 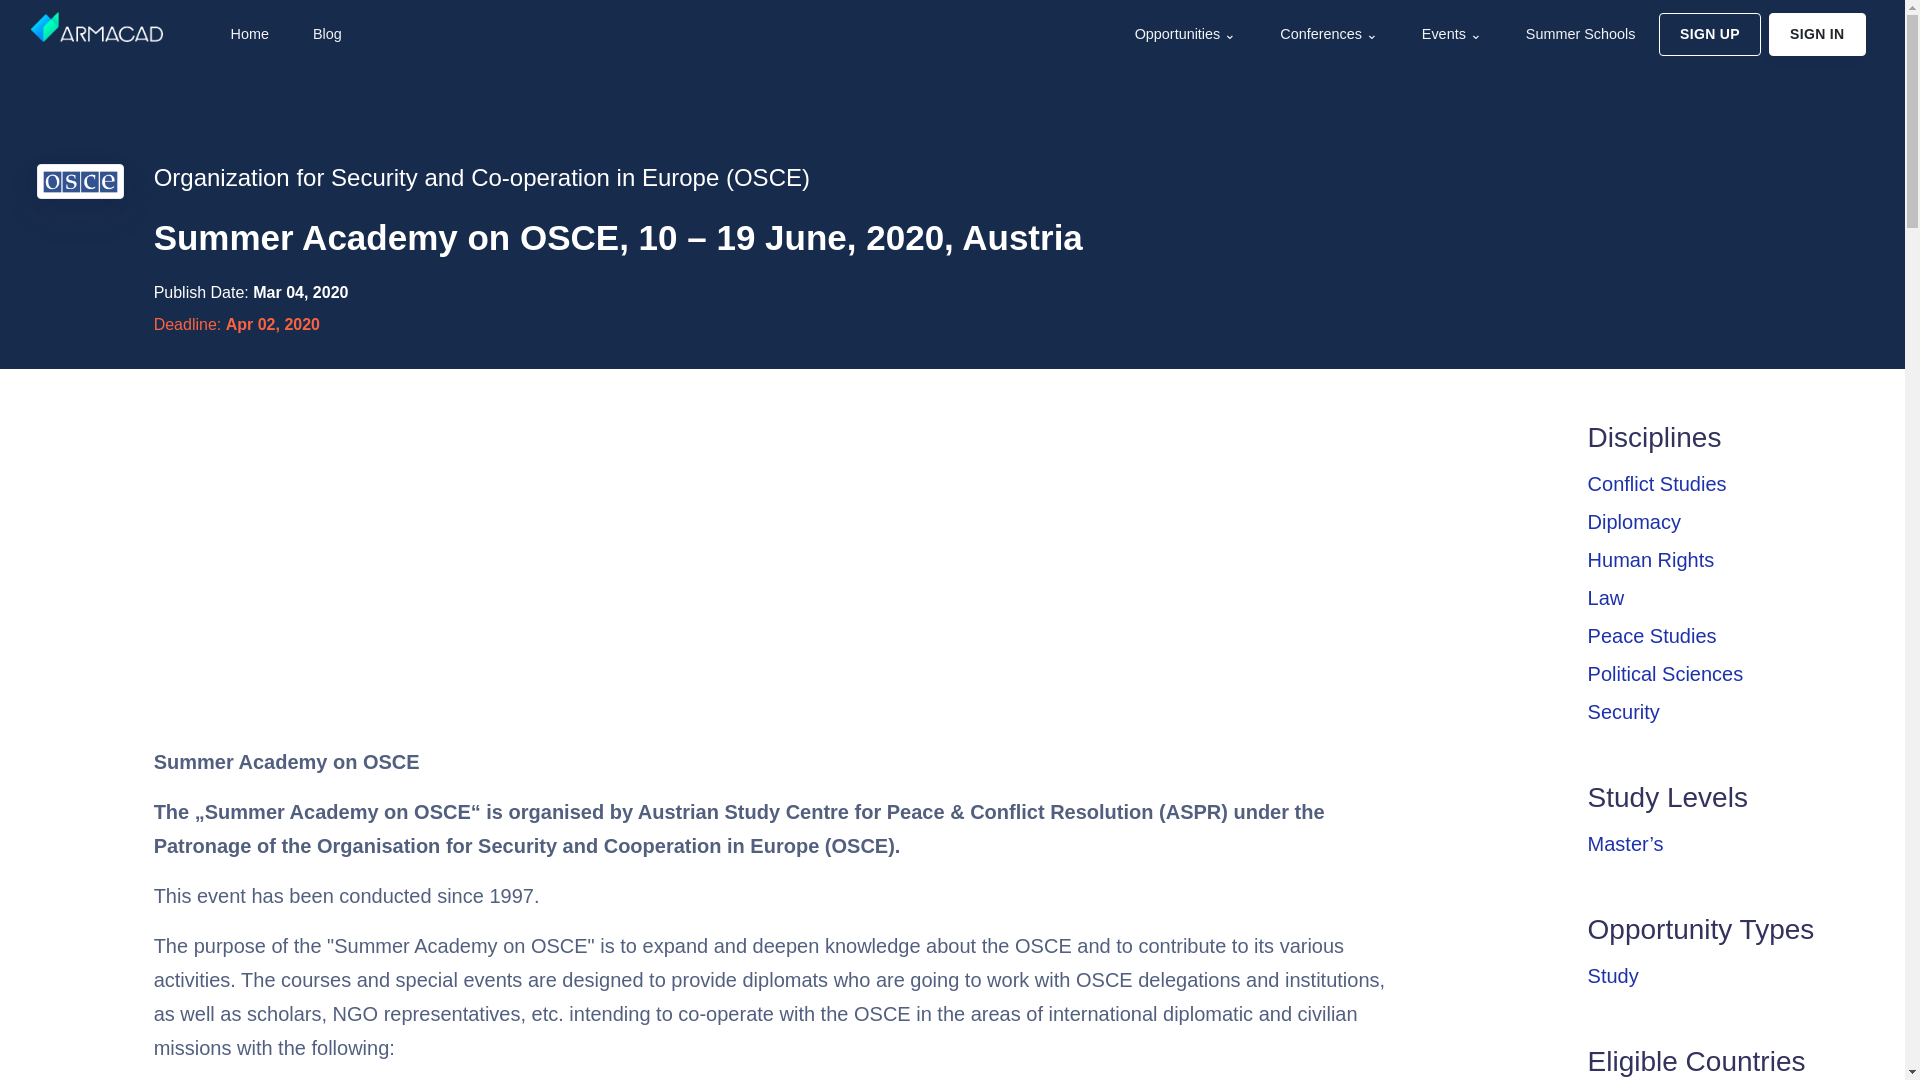 What do you see at coordinates (246, 34) in the screenshot?
I see `Home` at bounding box center [246, 34].